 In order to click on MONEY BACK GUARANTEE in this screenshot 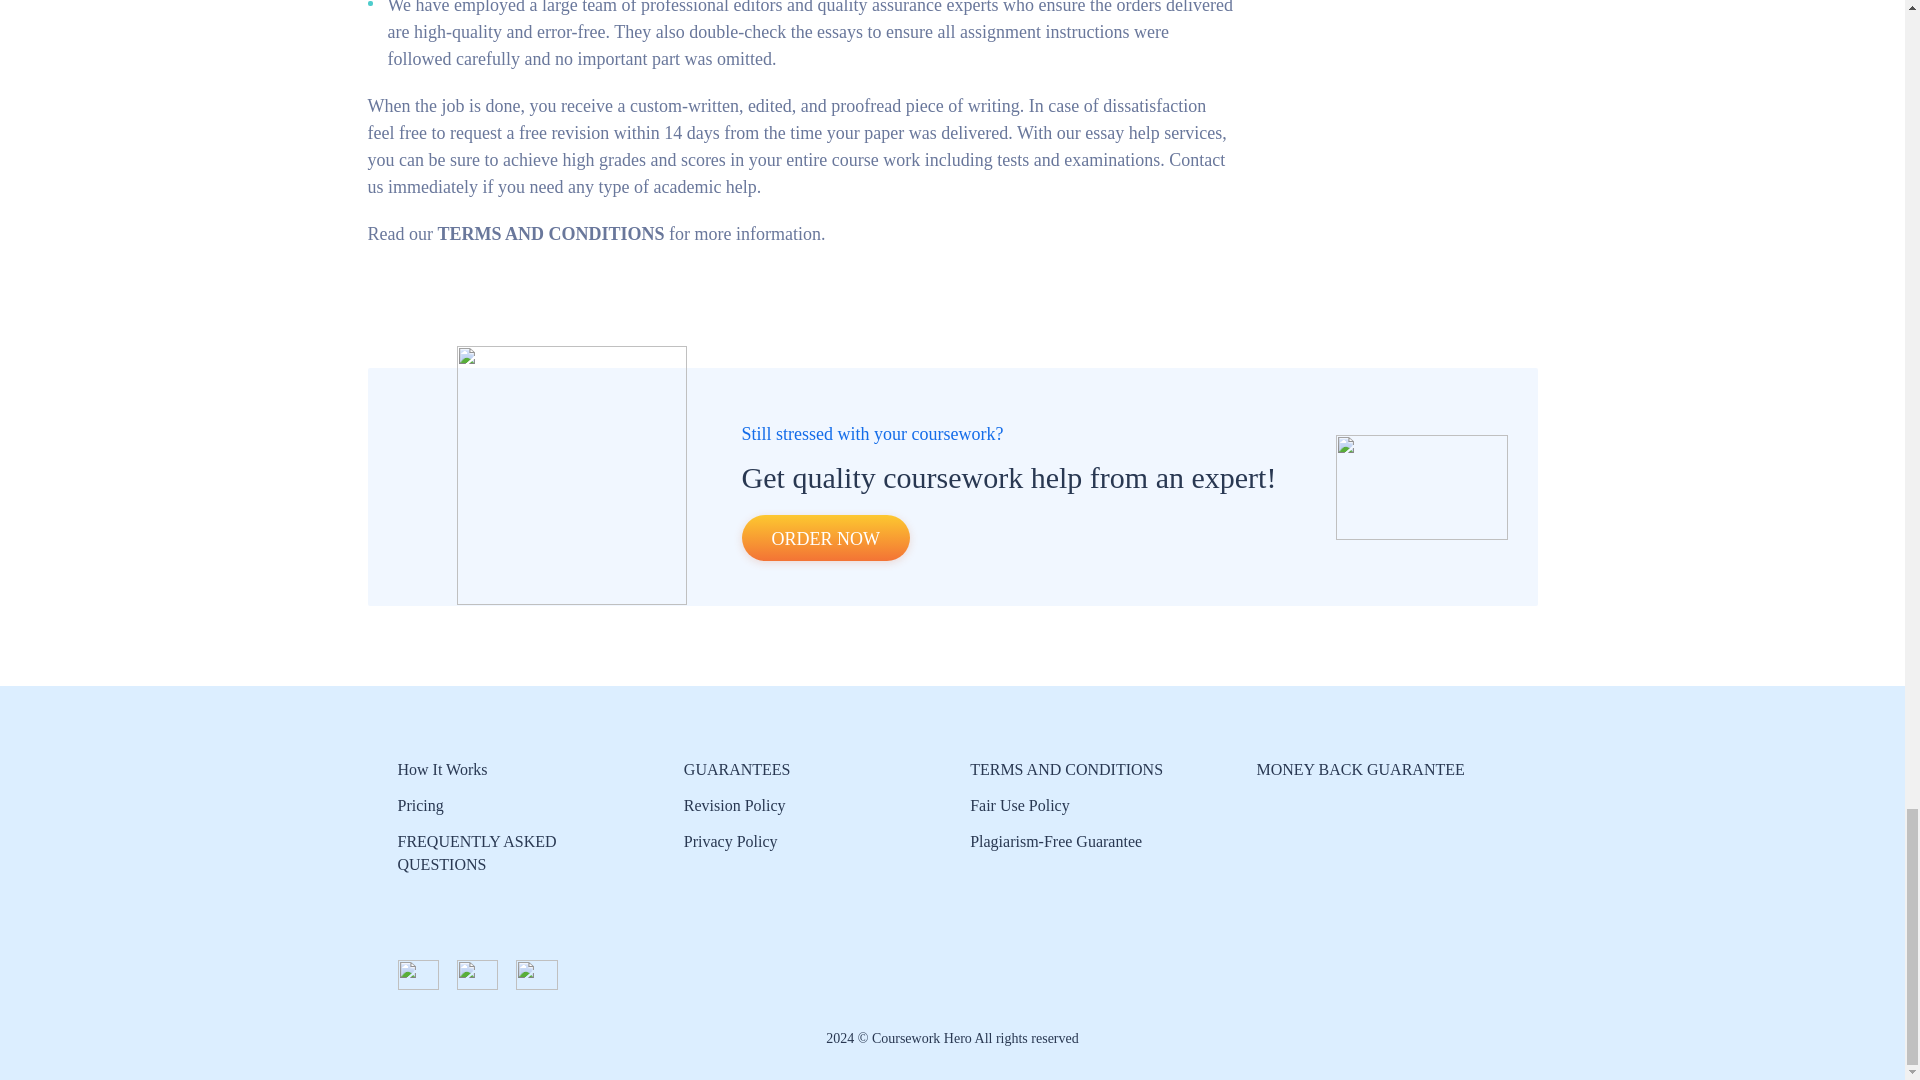, I will do `click(1359, 769)`.